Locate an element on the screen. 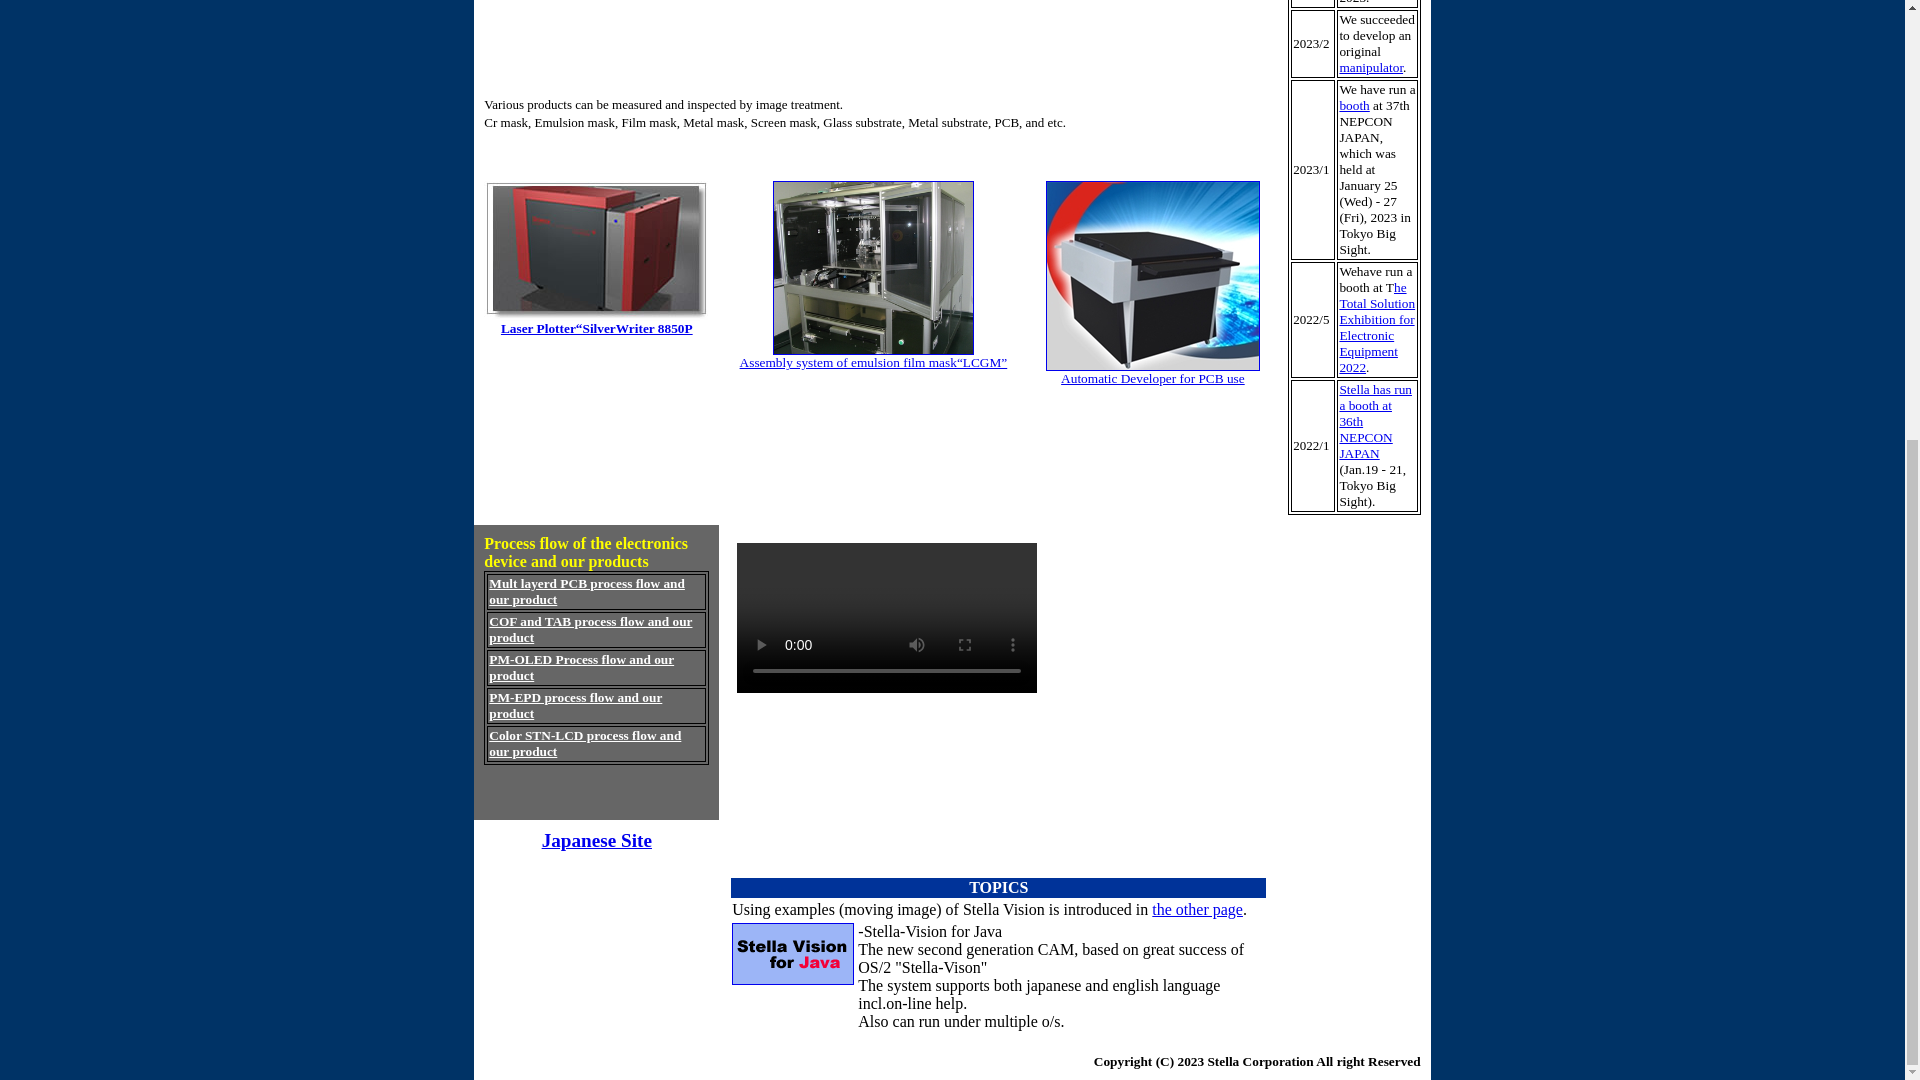  Mult layerd PCB process flow and our product is located at coordinates (587, 590).